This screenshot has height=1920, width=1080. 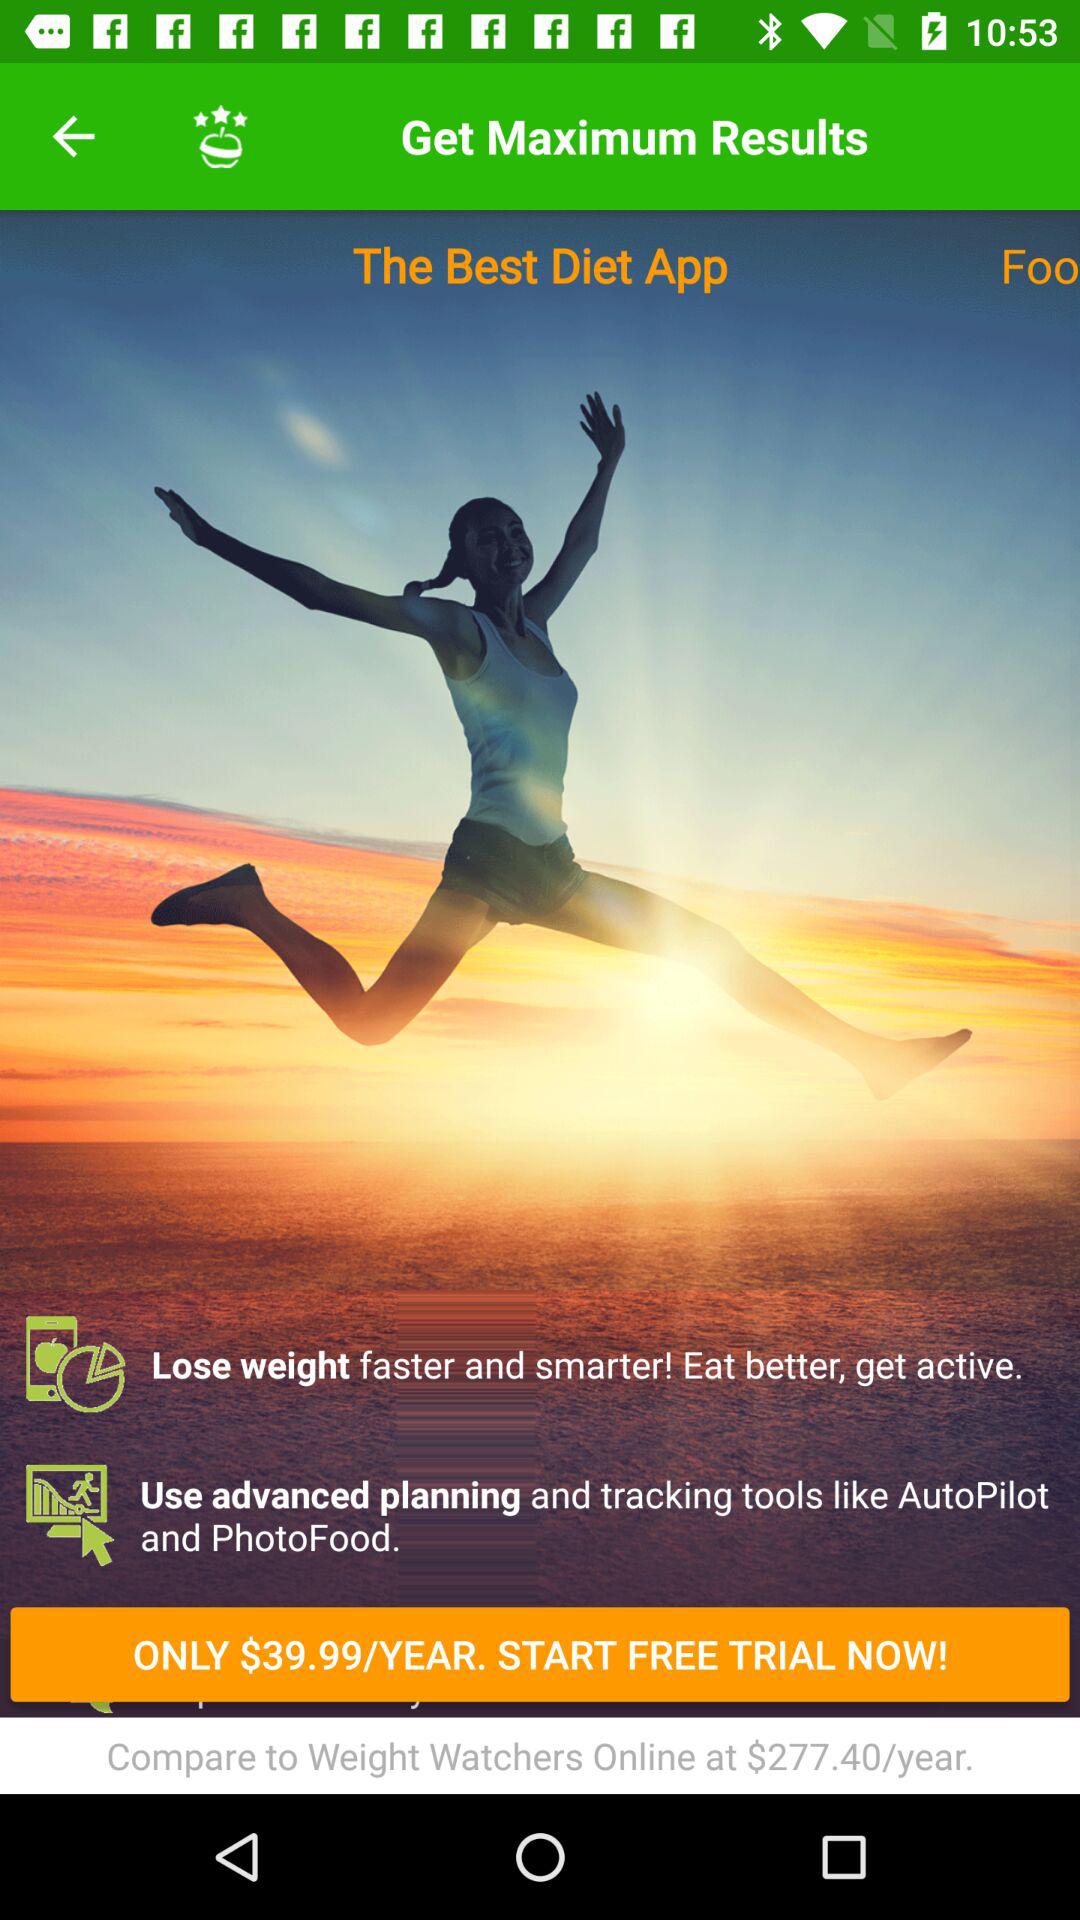 I want to click on turn off item below lose weight faster icon, so click(x=540, y=1515).